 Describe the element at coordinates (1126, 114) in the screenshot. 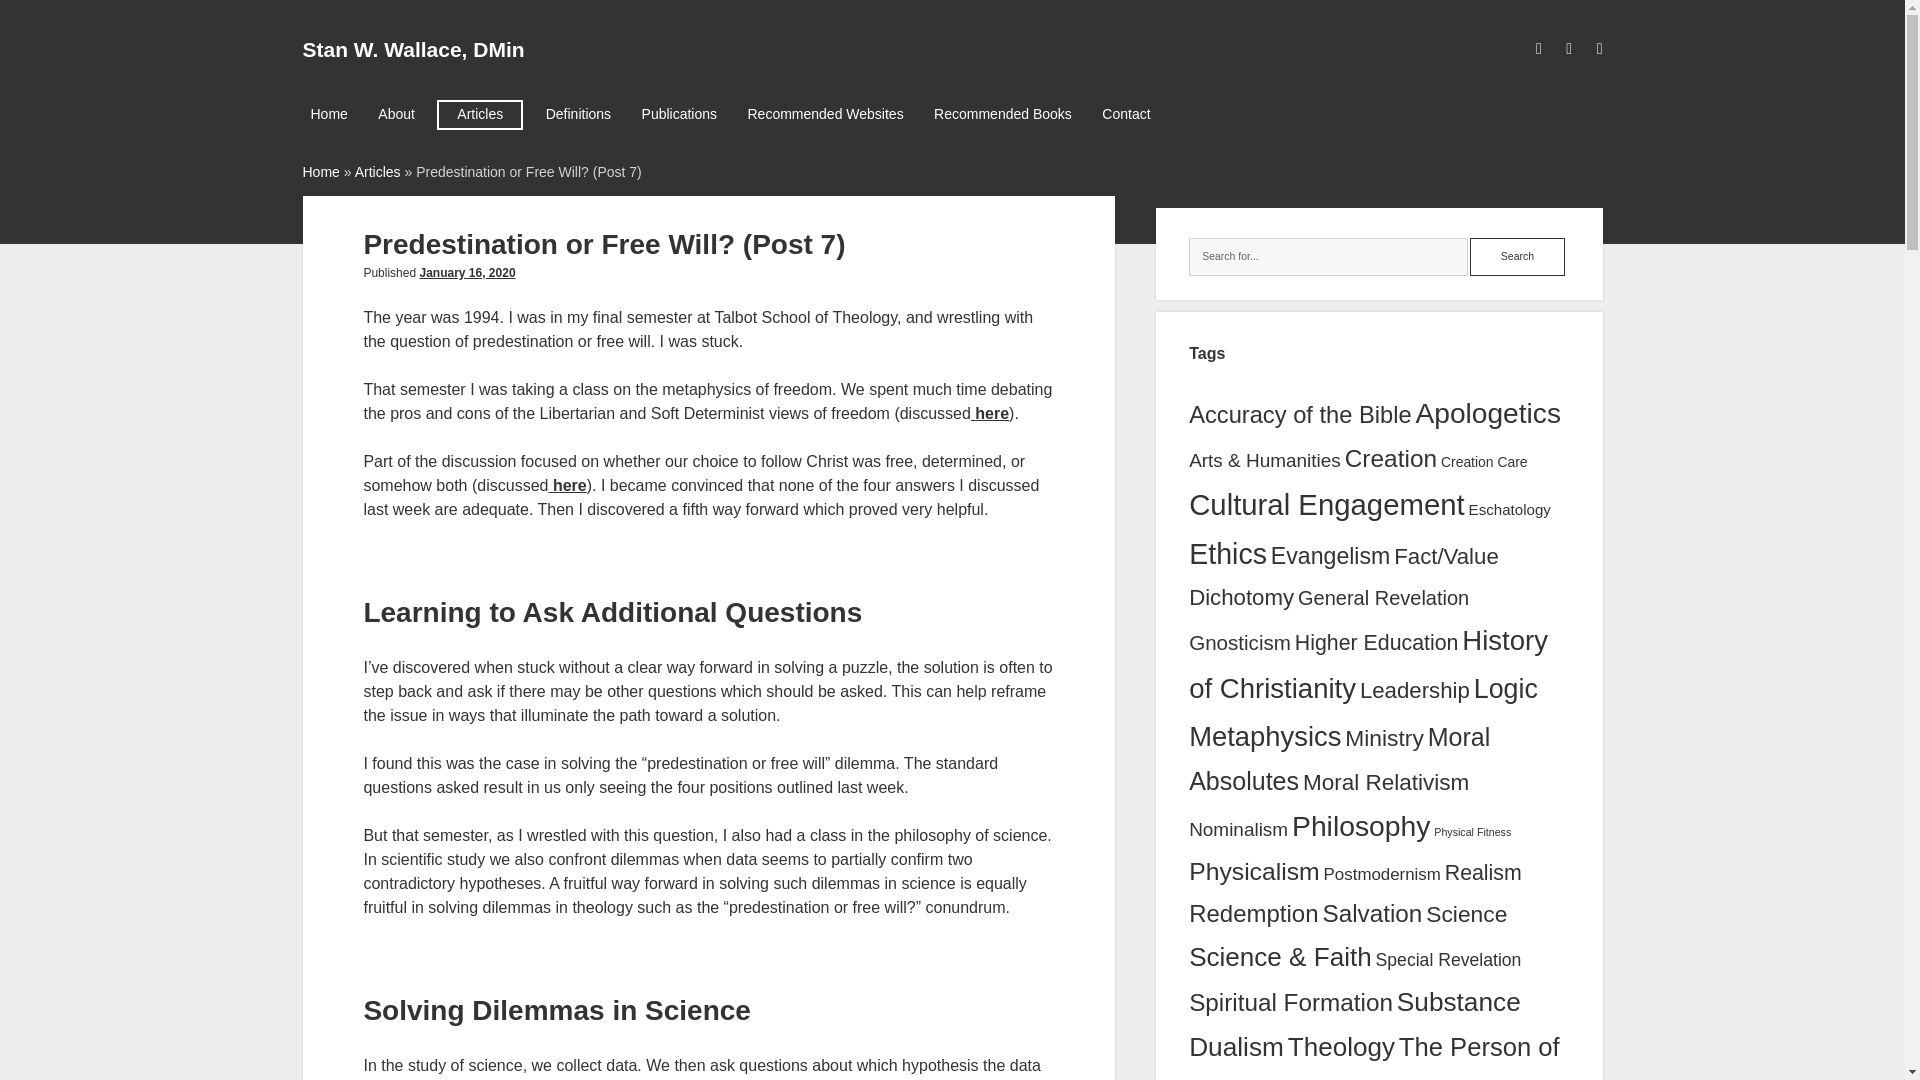

I see `Contact` at that location.